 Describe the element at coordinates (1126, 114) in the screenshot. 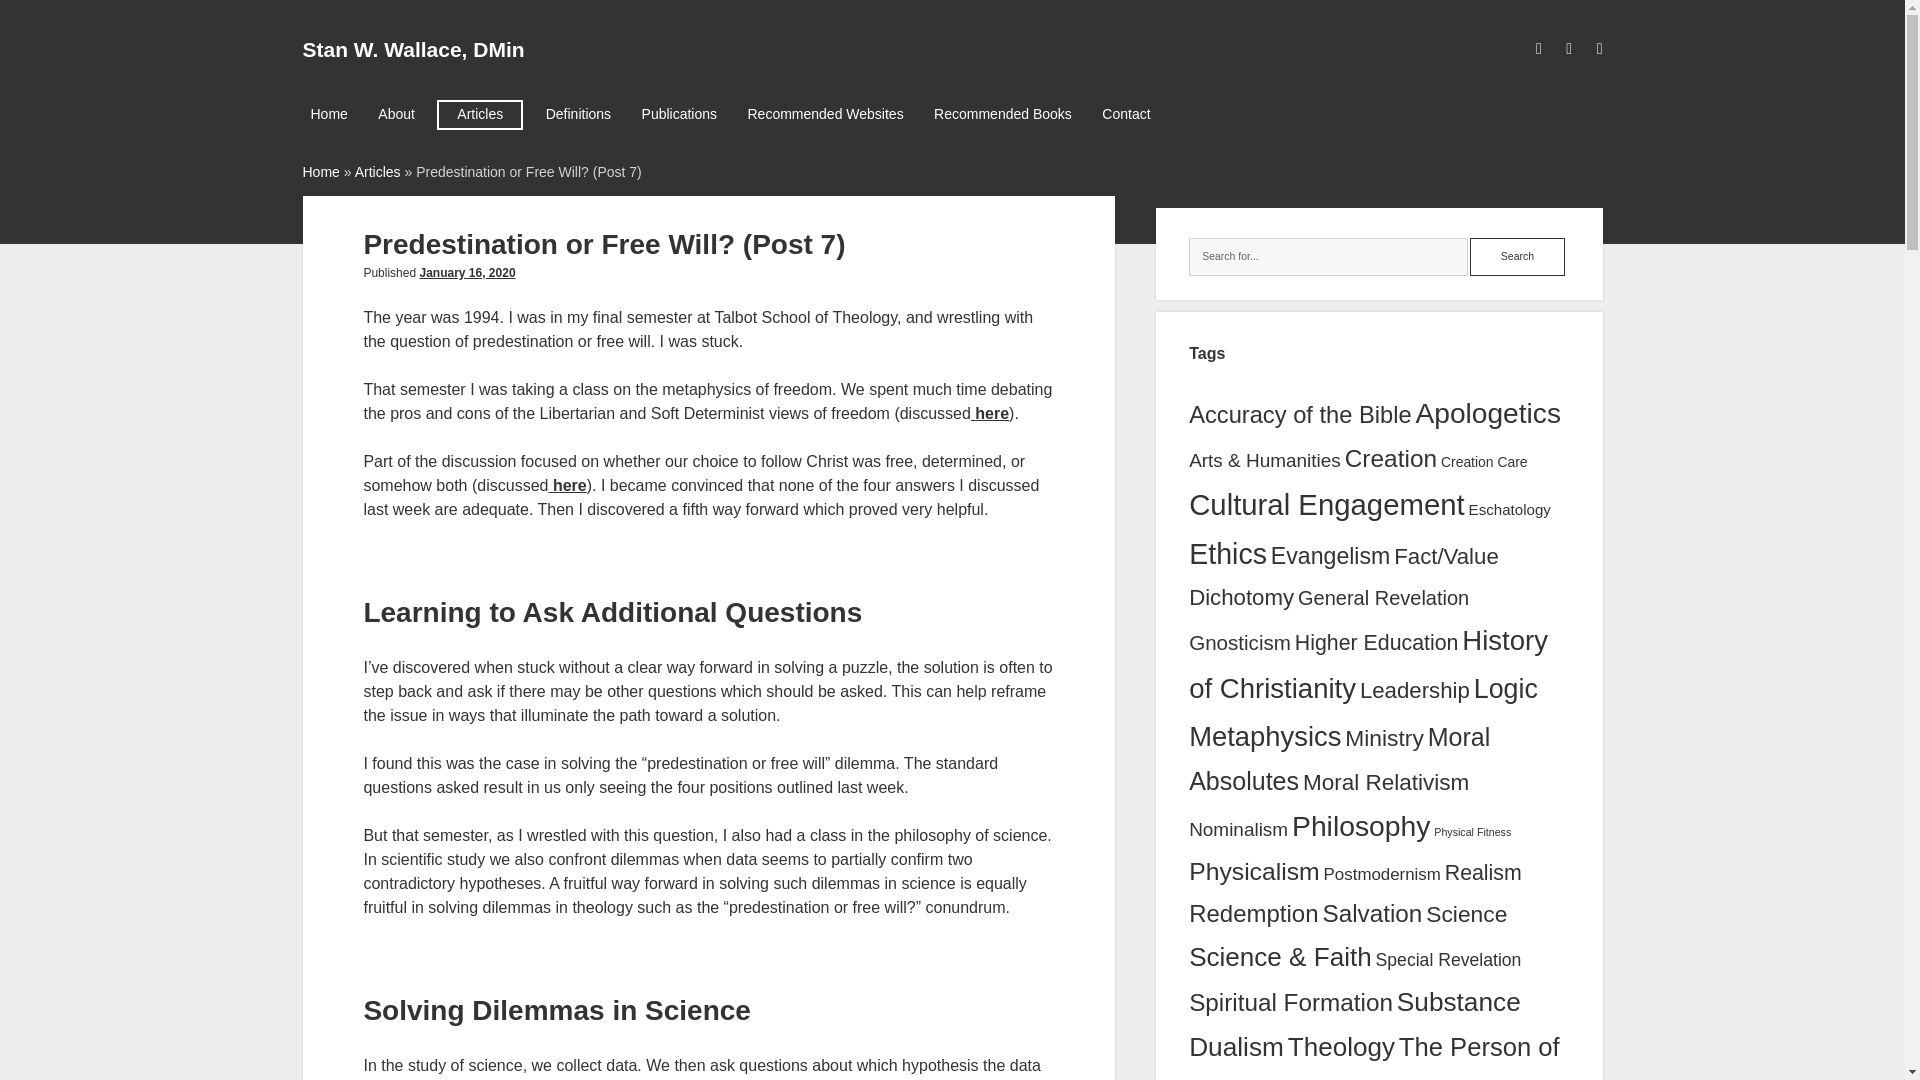

I see `Contact` at that location.